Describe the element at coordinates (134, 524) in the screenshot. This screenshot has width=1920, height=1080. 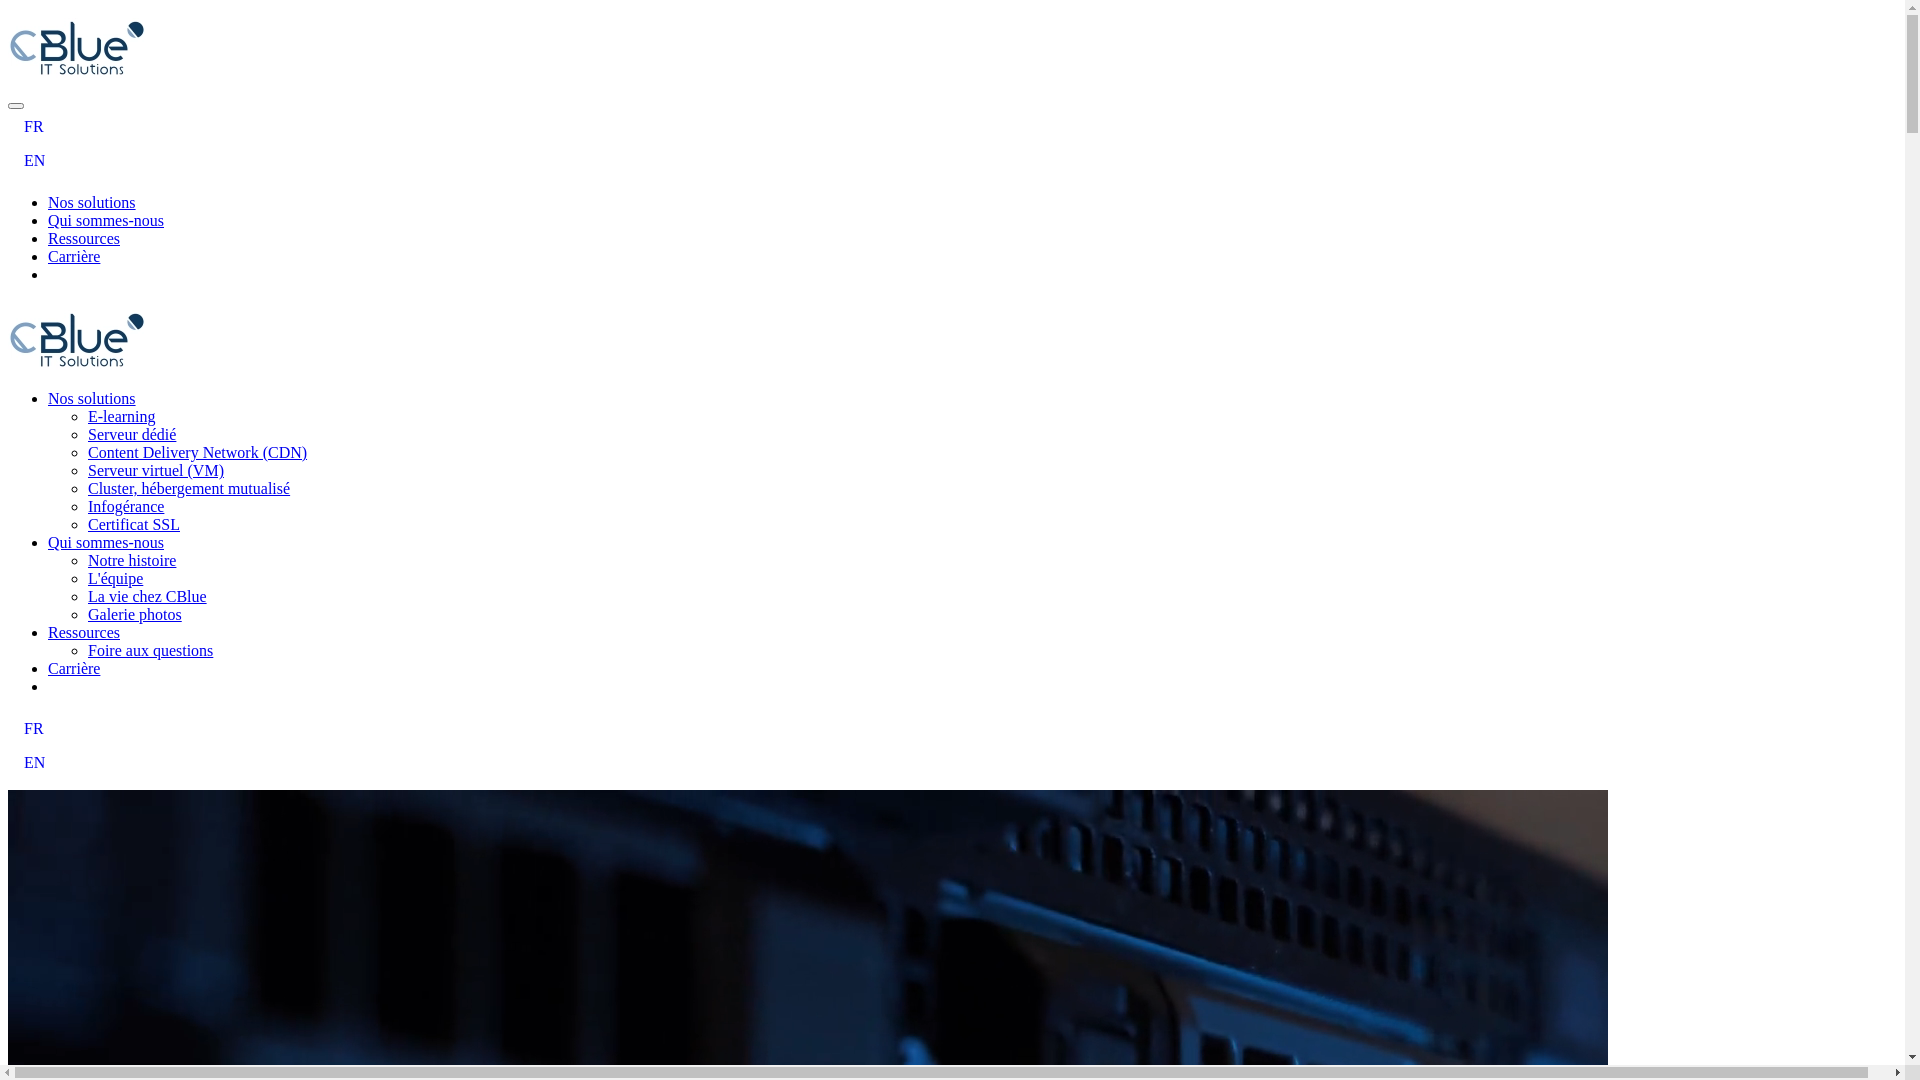
I see `Certificat SSL` at that location.